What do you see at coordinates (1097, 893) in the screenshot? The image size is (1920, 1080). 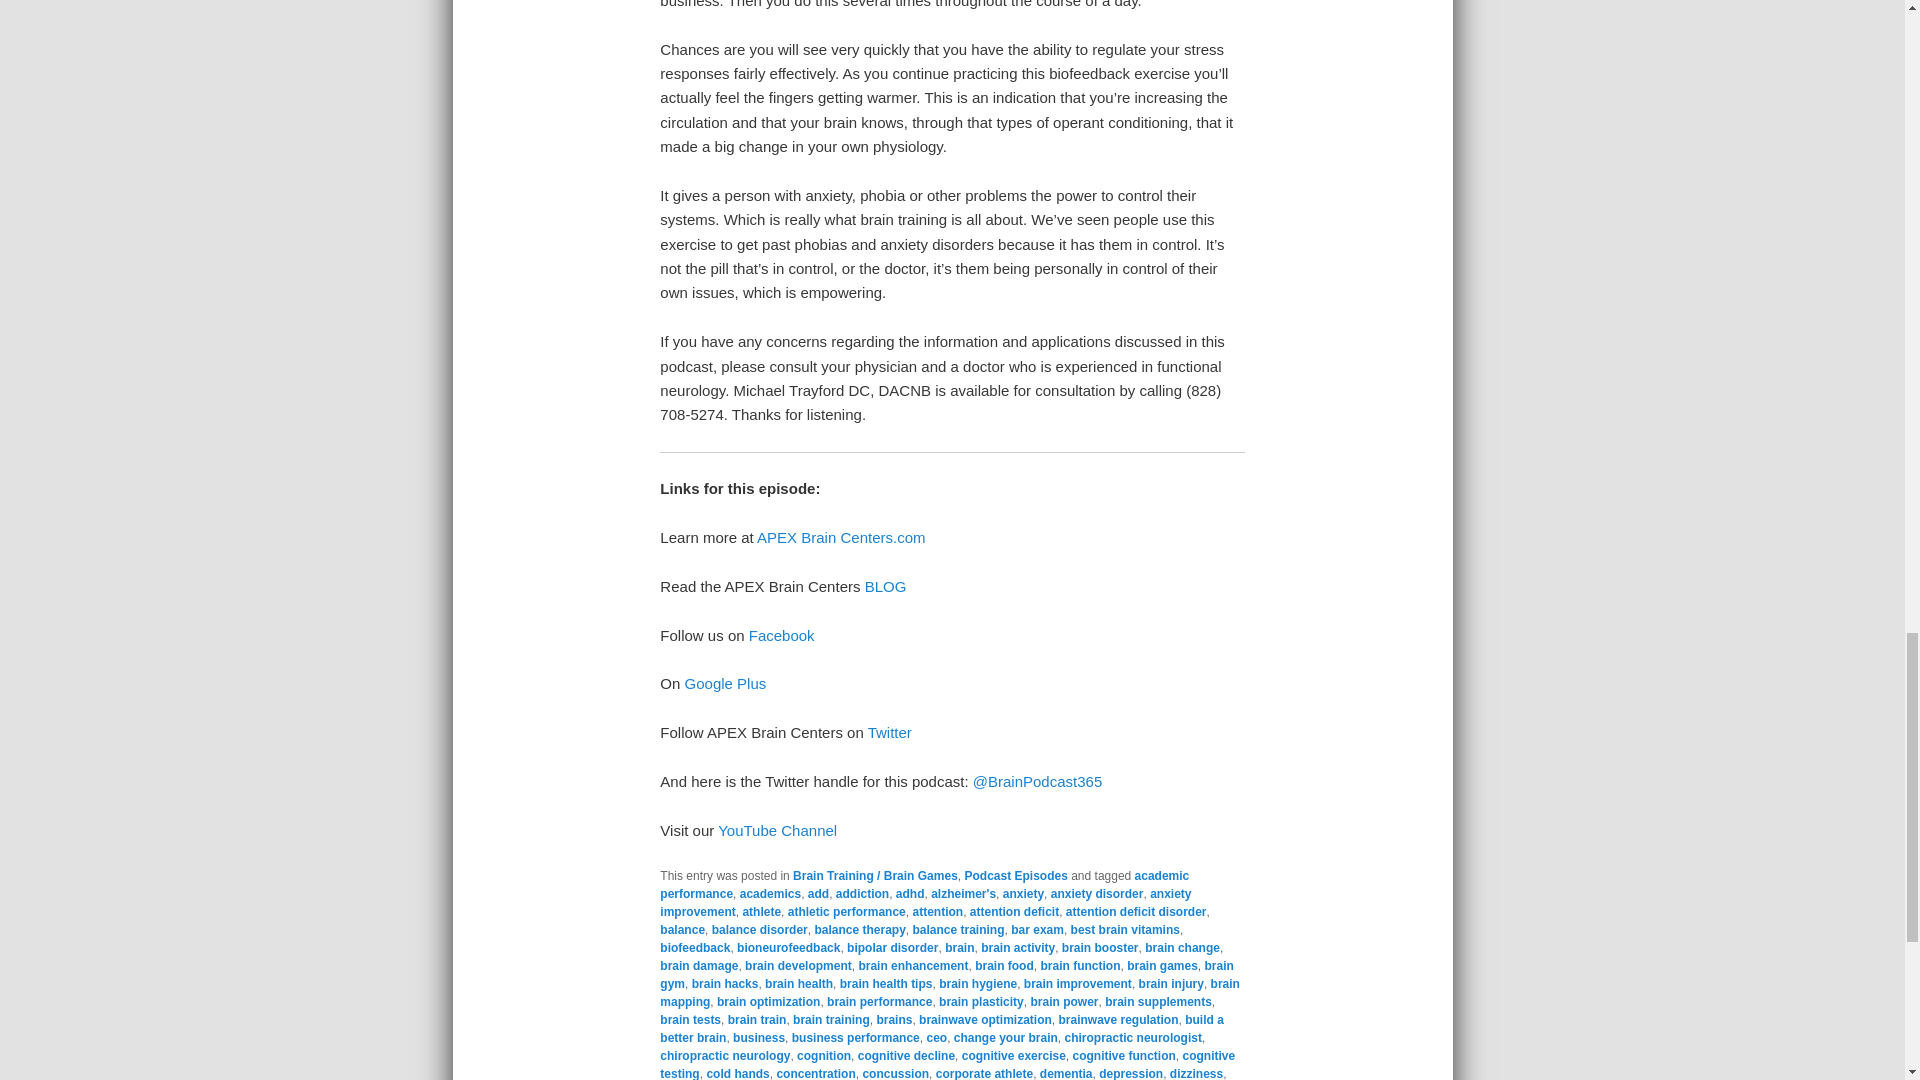 I see `anxiety disorder` at bounding box center [1097, 893].